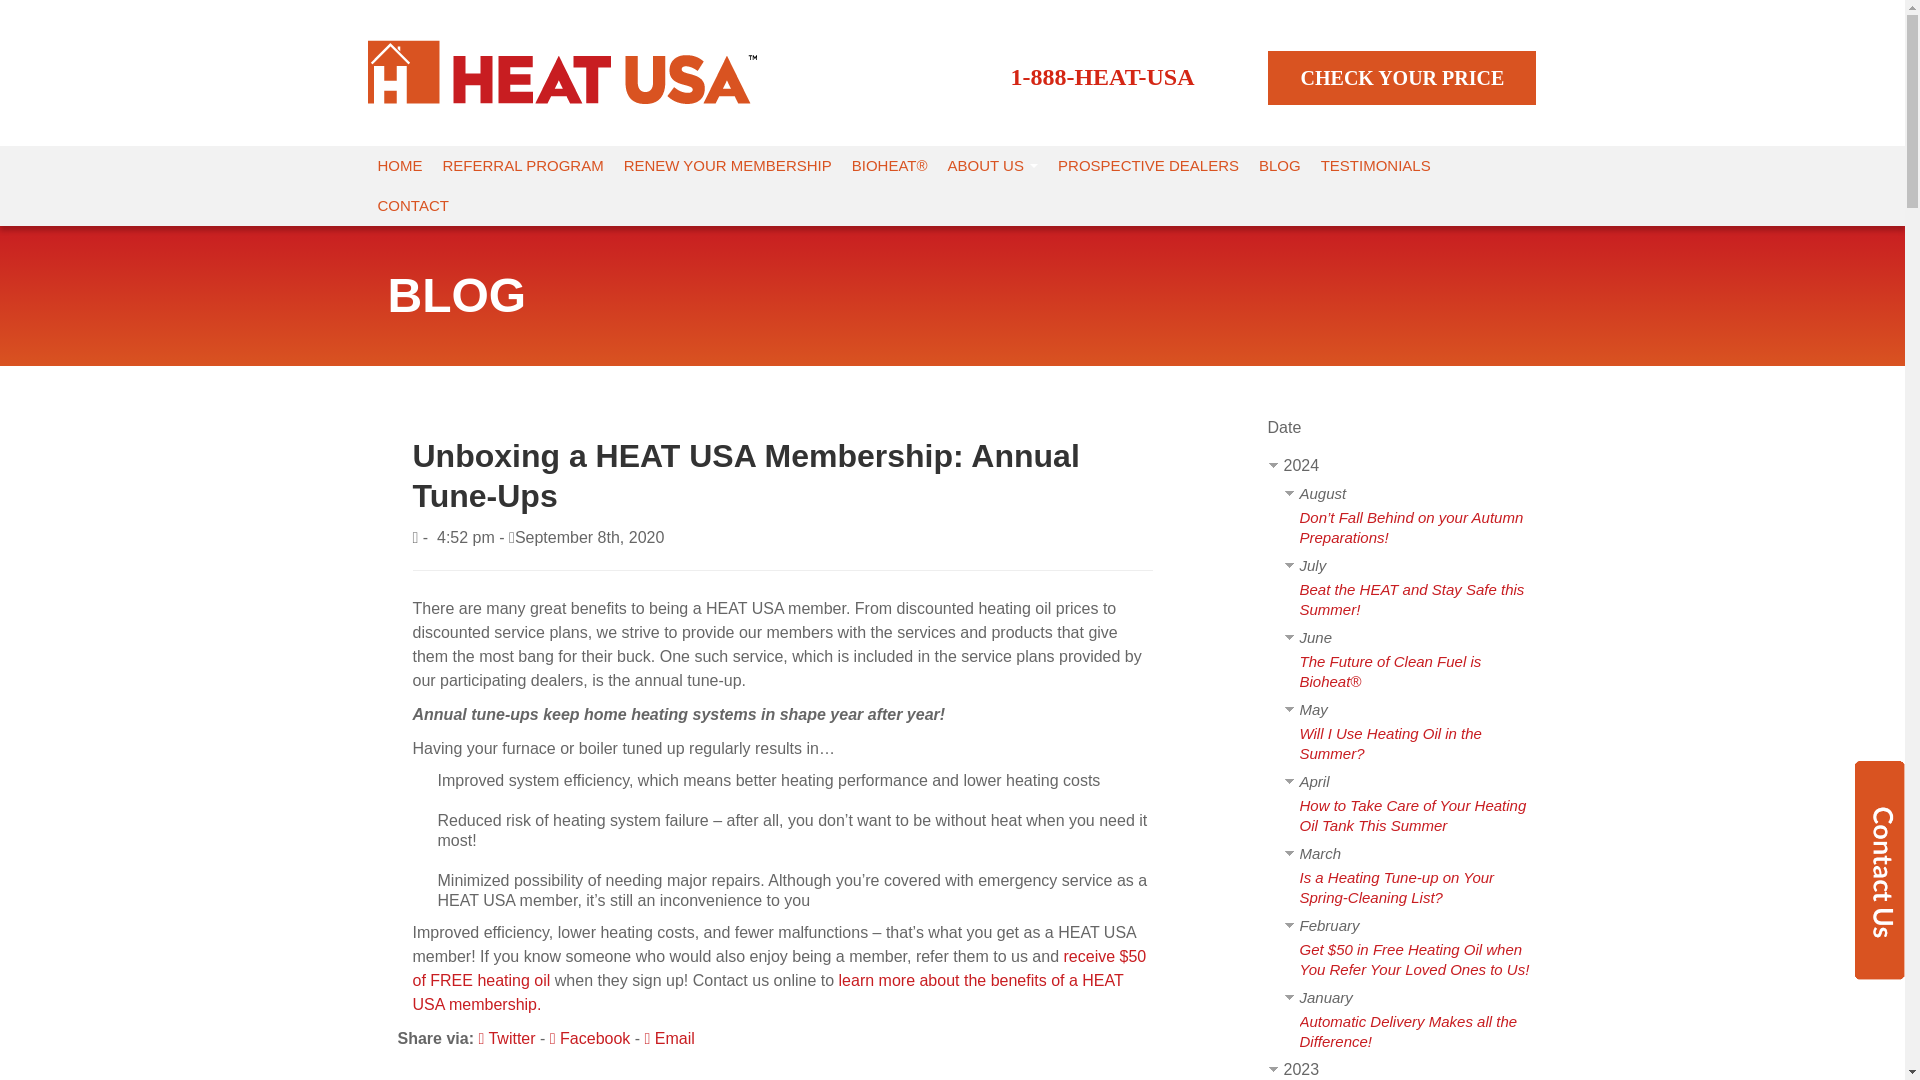 The width and height of the screenshot is (1920, 1080). Describe the element at coordinates (670, 1038) in the screenshot. I see `Email` at that location.